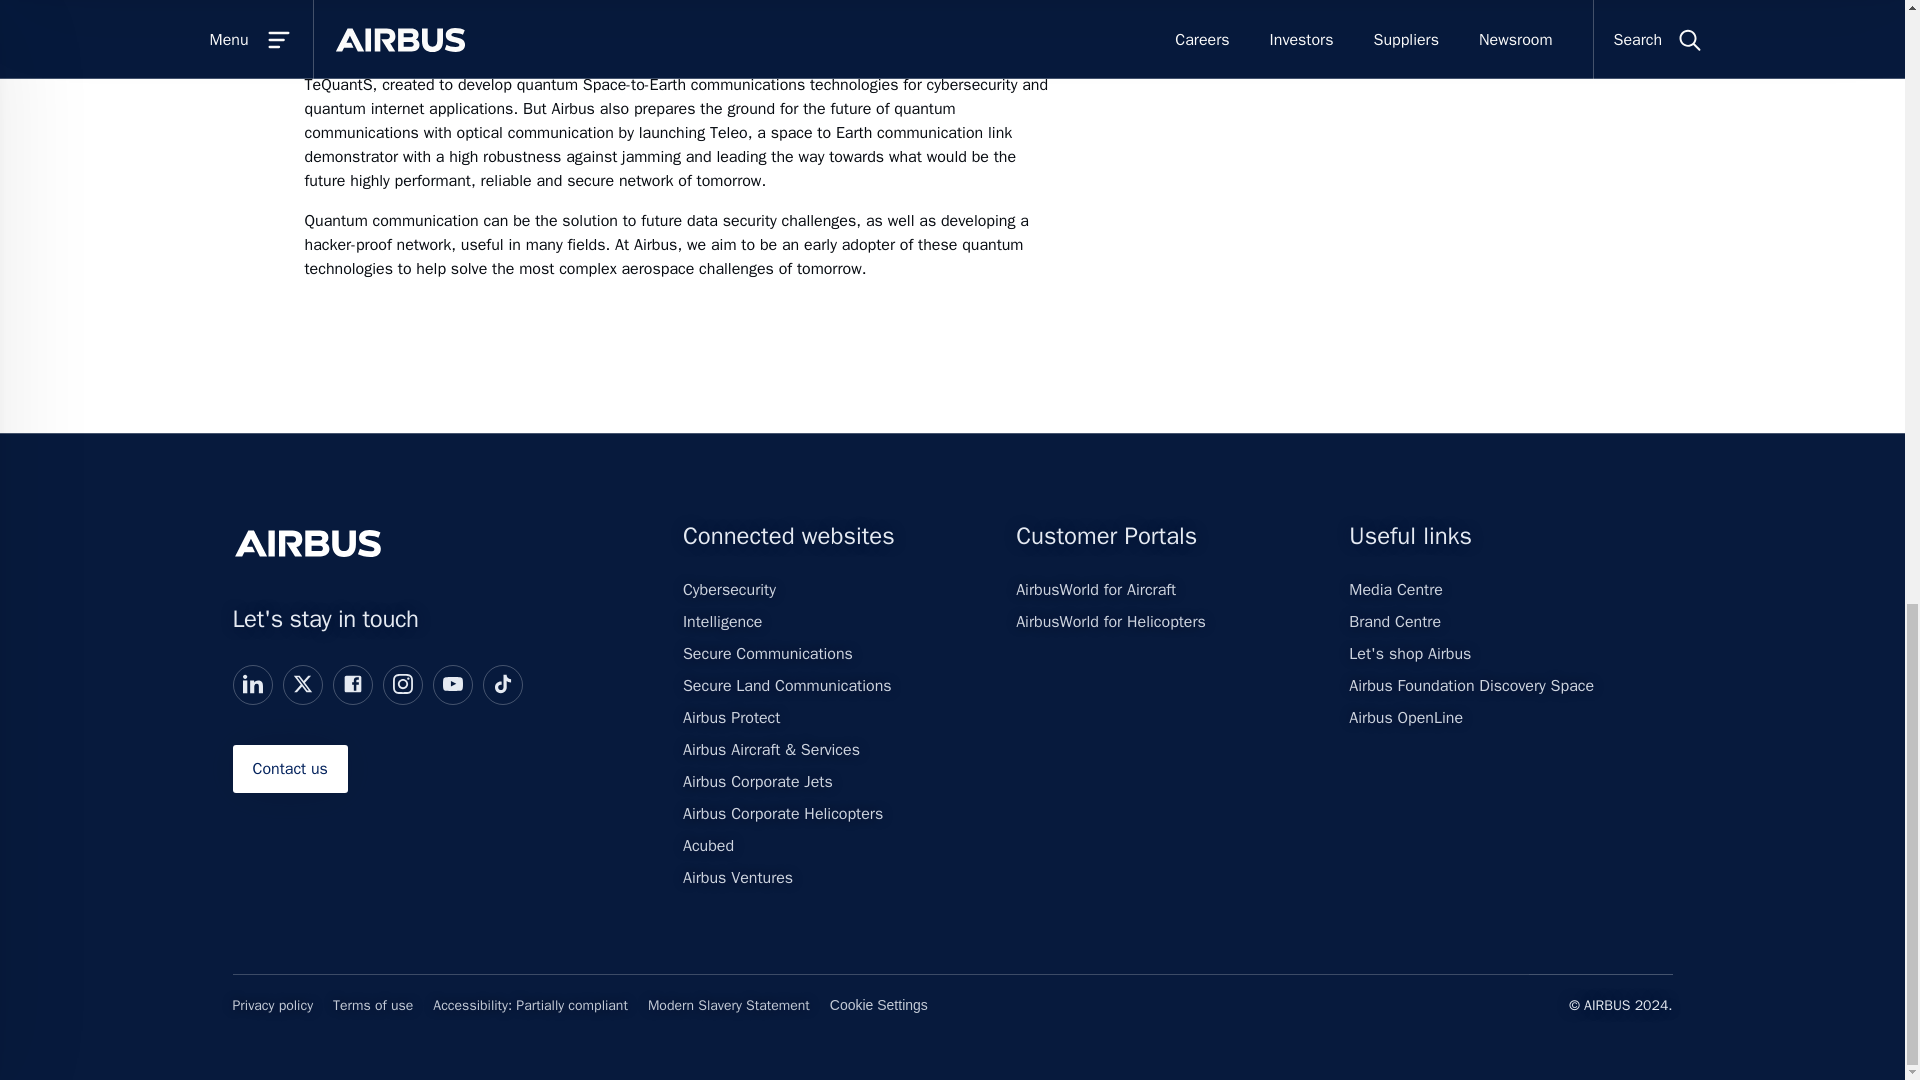 The width and height of the screenshot is (1920, 1080). What do you see at coordinates (352, 684) in the screenshot?
I see `Facebook` at bounding box center [352, 684].